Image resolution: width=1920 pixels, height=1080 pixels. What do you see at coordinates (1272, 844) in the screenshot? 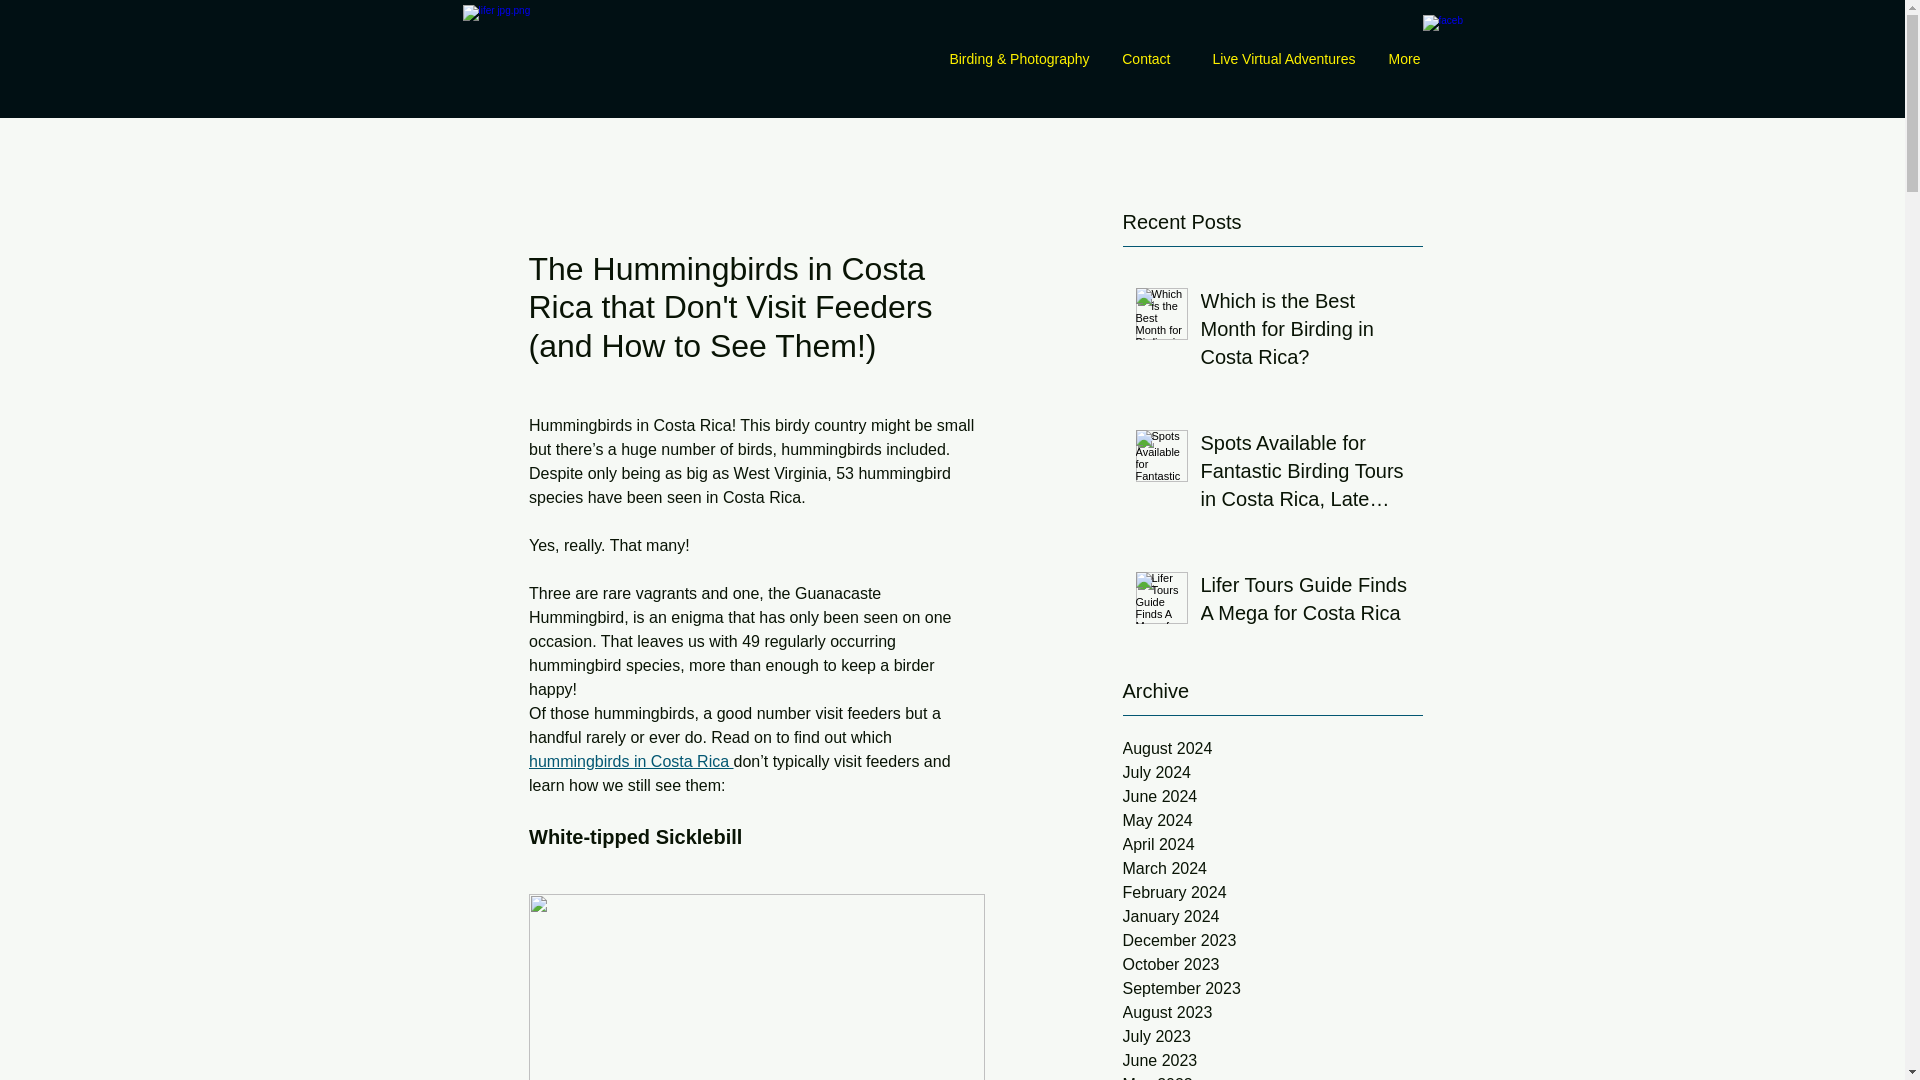
I see `April 2024` at bounding box center [1272, 844].